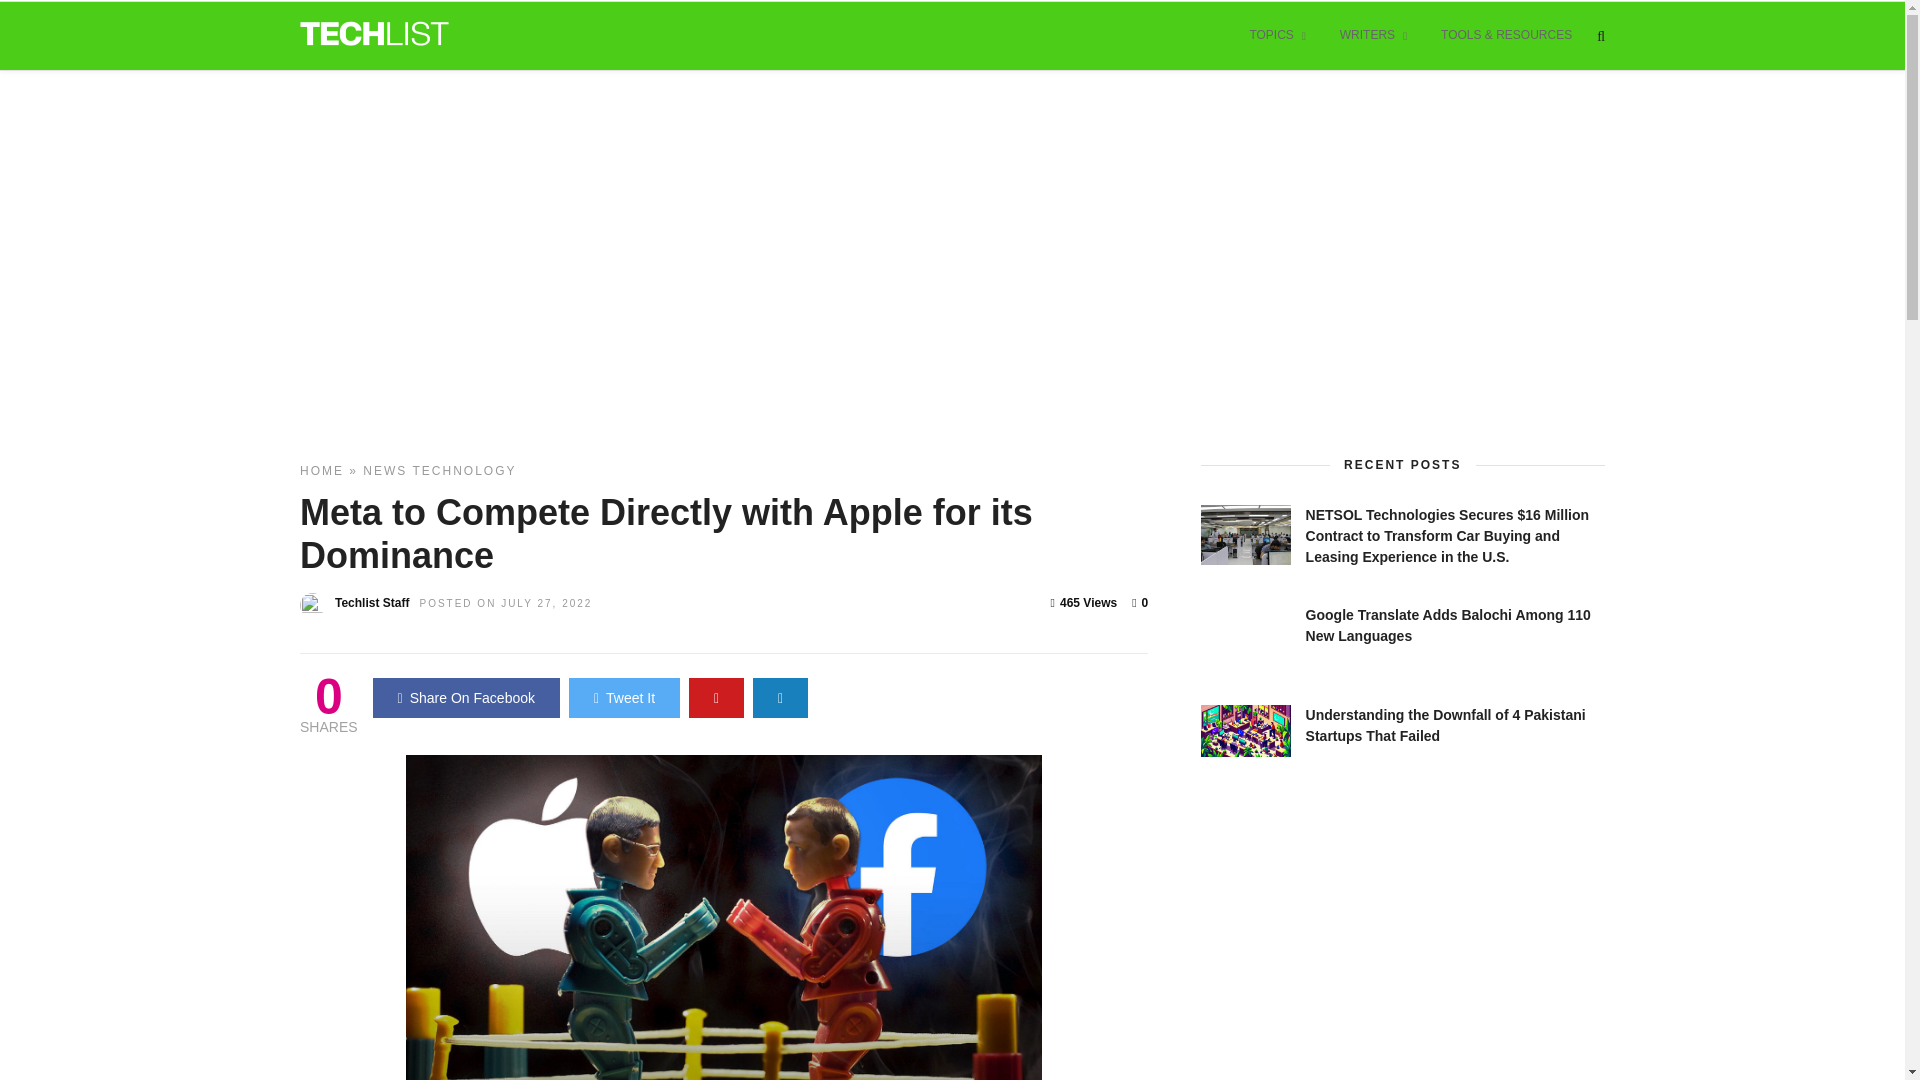 The width and height of the screenshot is (1920, 1080). I want to click on Share On Pinterest, so click(716, 698).